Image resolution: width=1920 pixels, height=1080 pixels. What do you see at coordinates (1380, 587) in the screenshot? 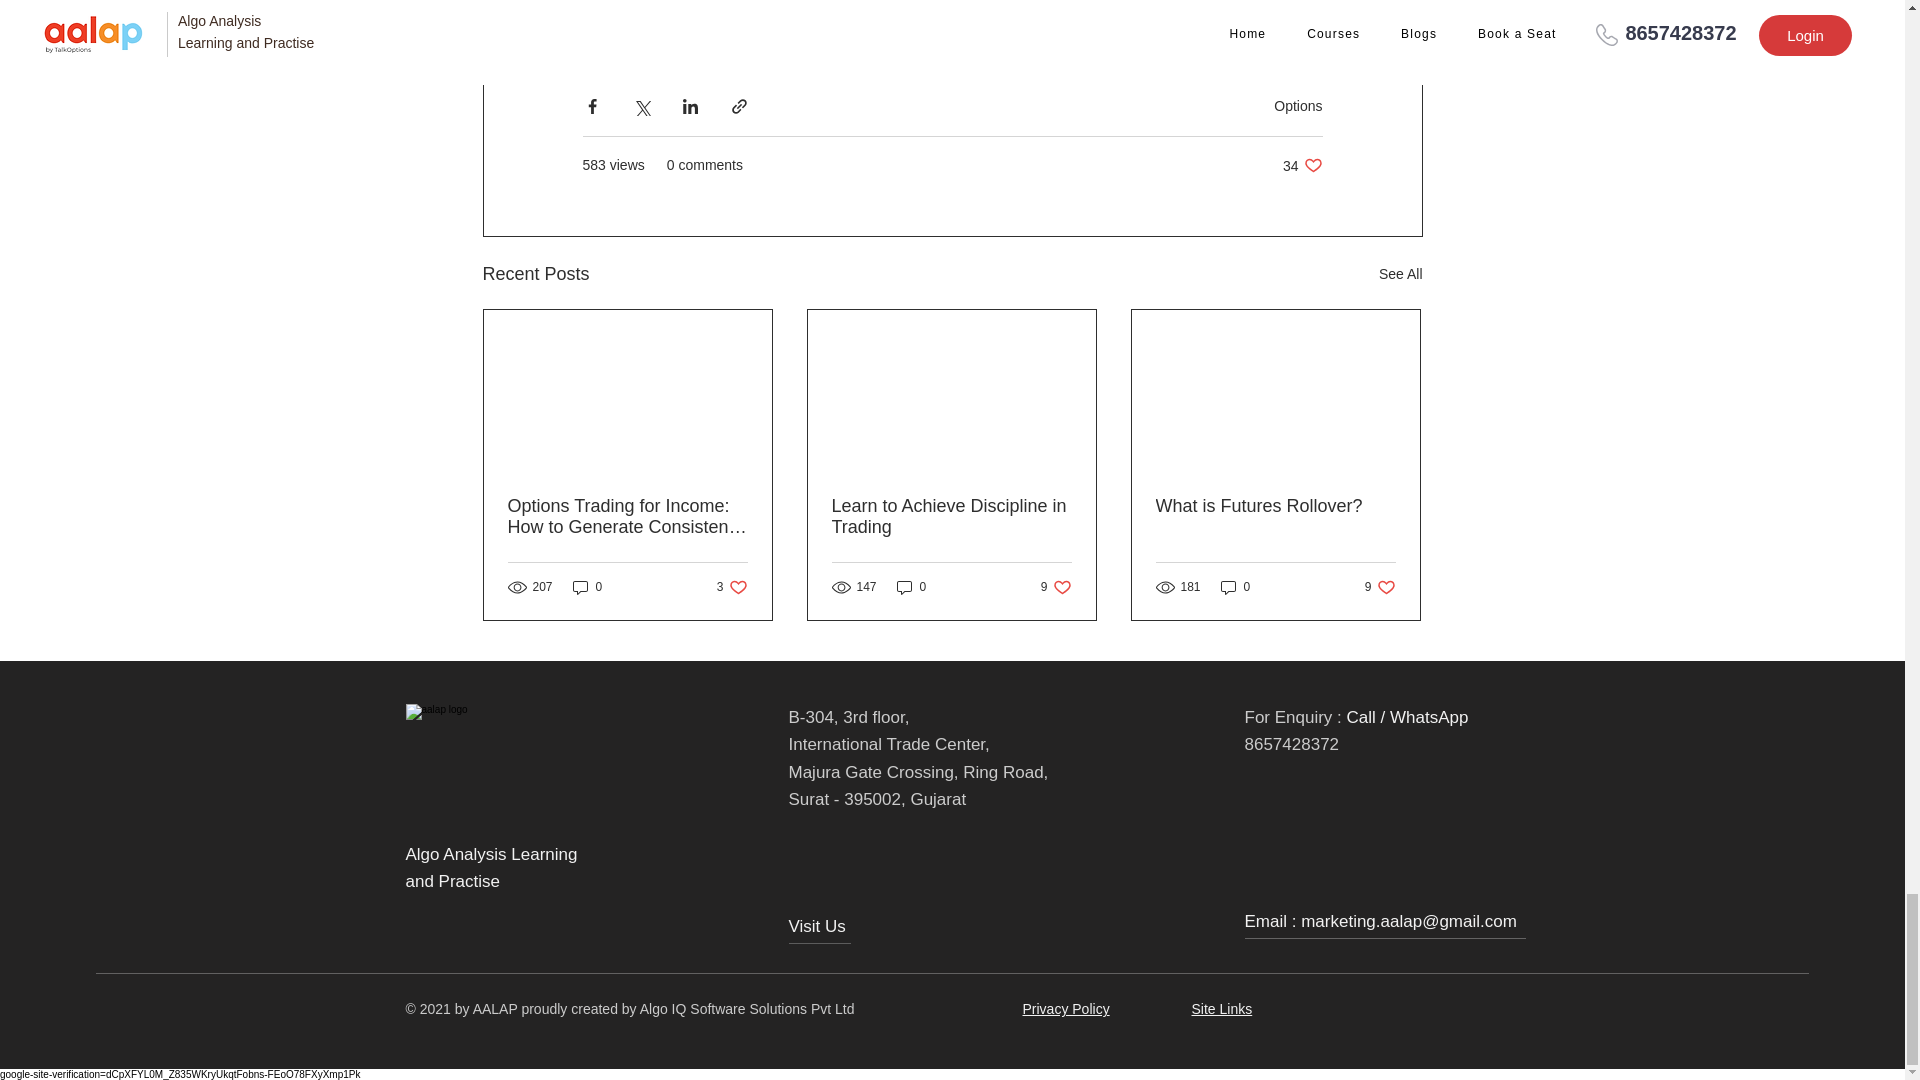
I see `What is Futures Rollover?` at bounding box center [1380, 587].